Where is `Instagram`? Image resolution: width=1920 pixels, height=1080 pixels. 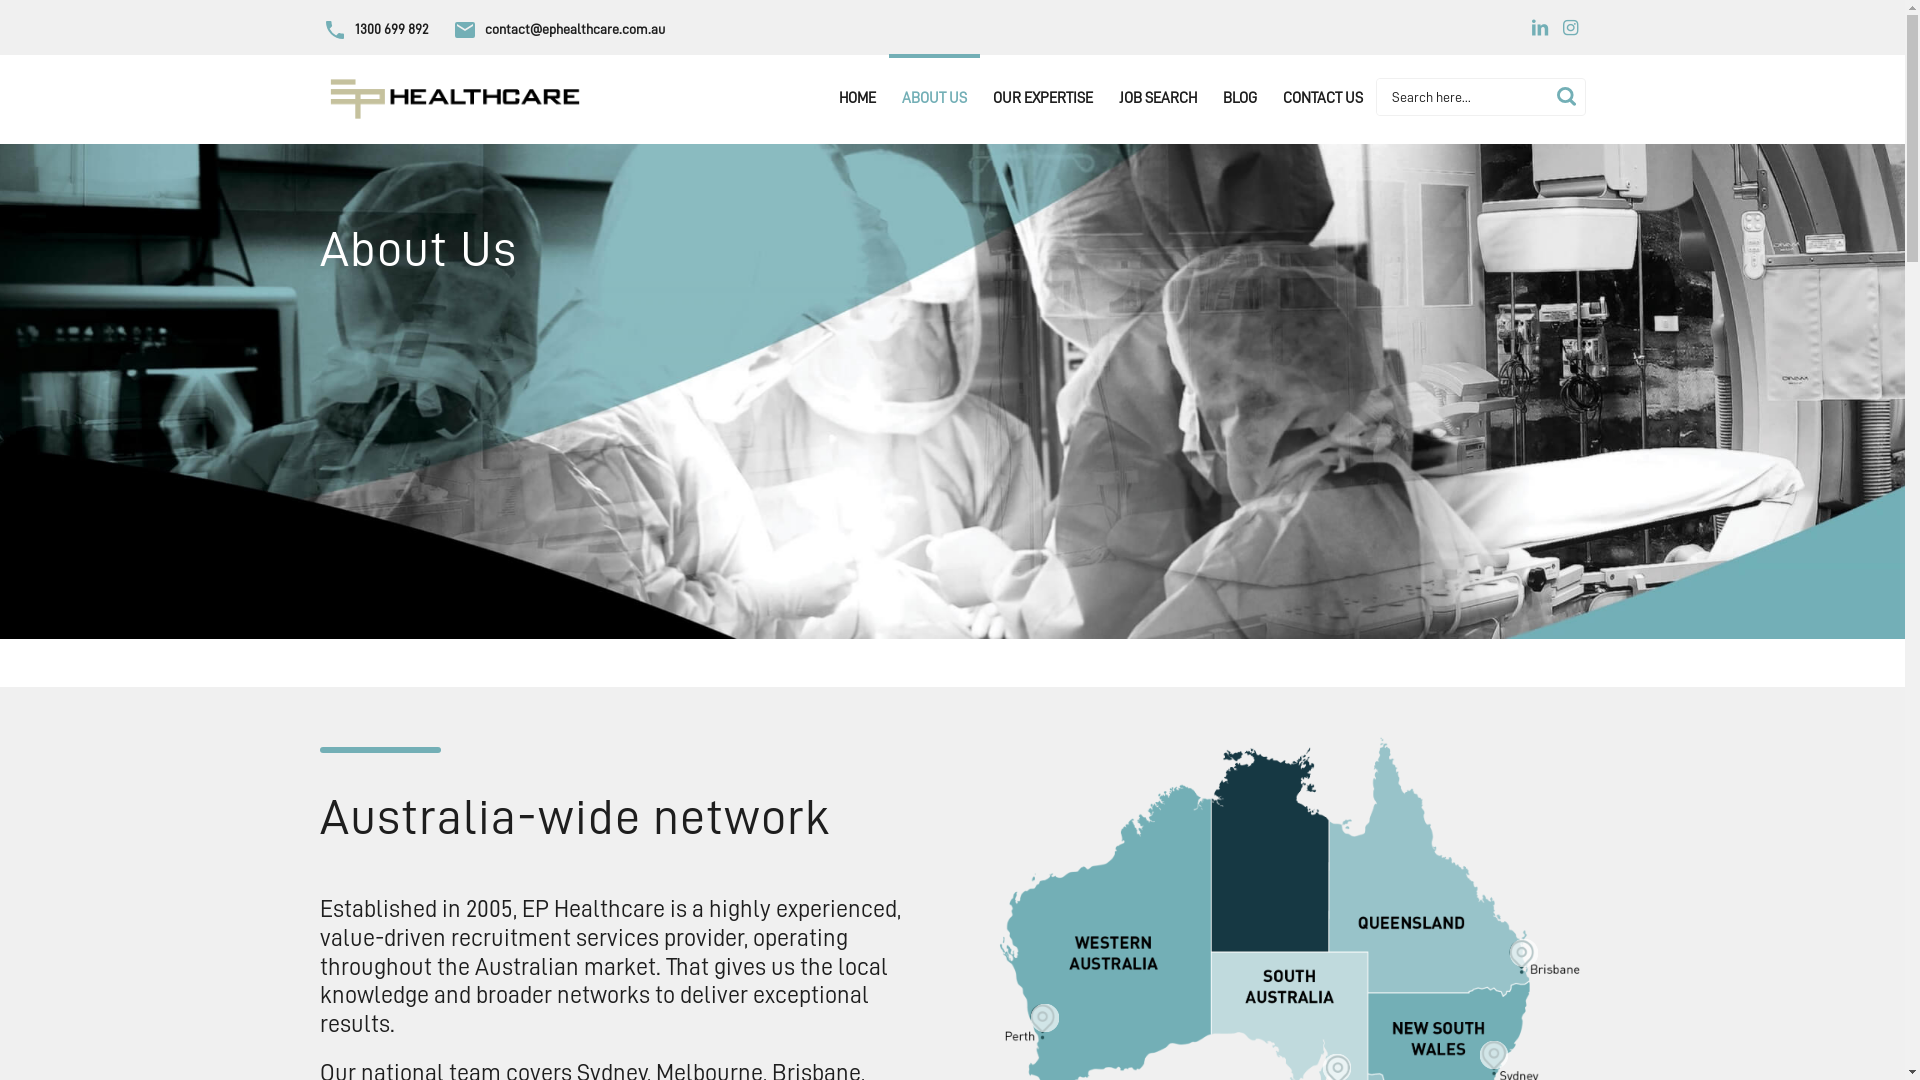
Instagram is located at coordinates (1571, 28).